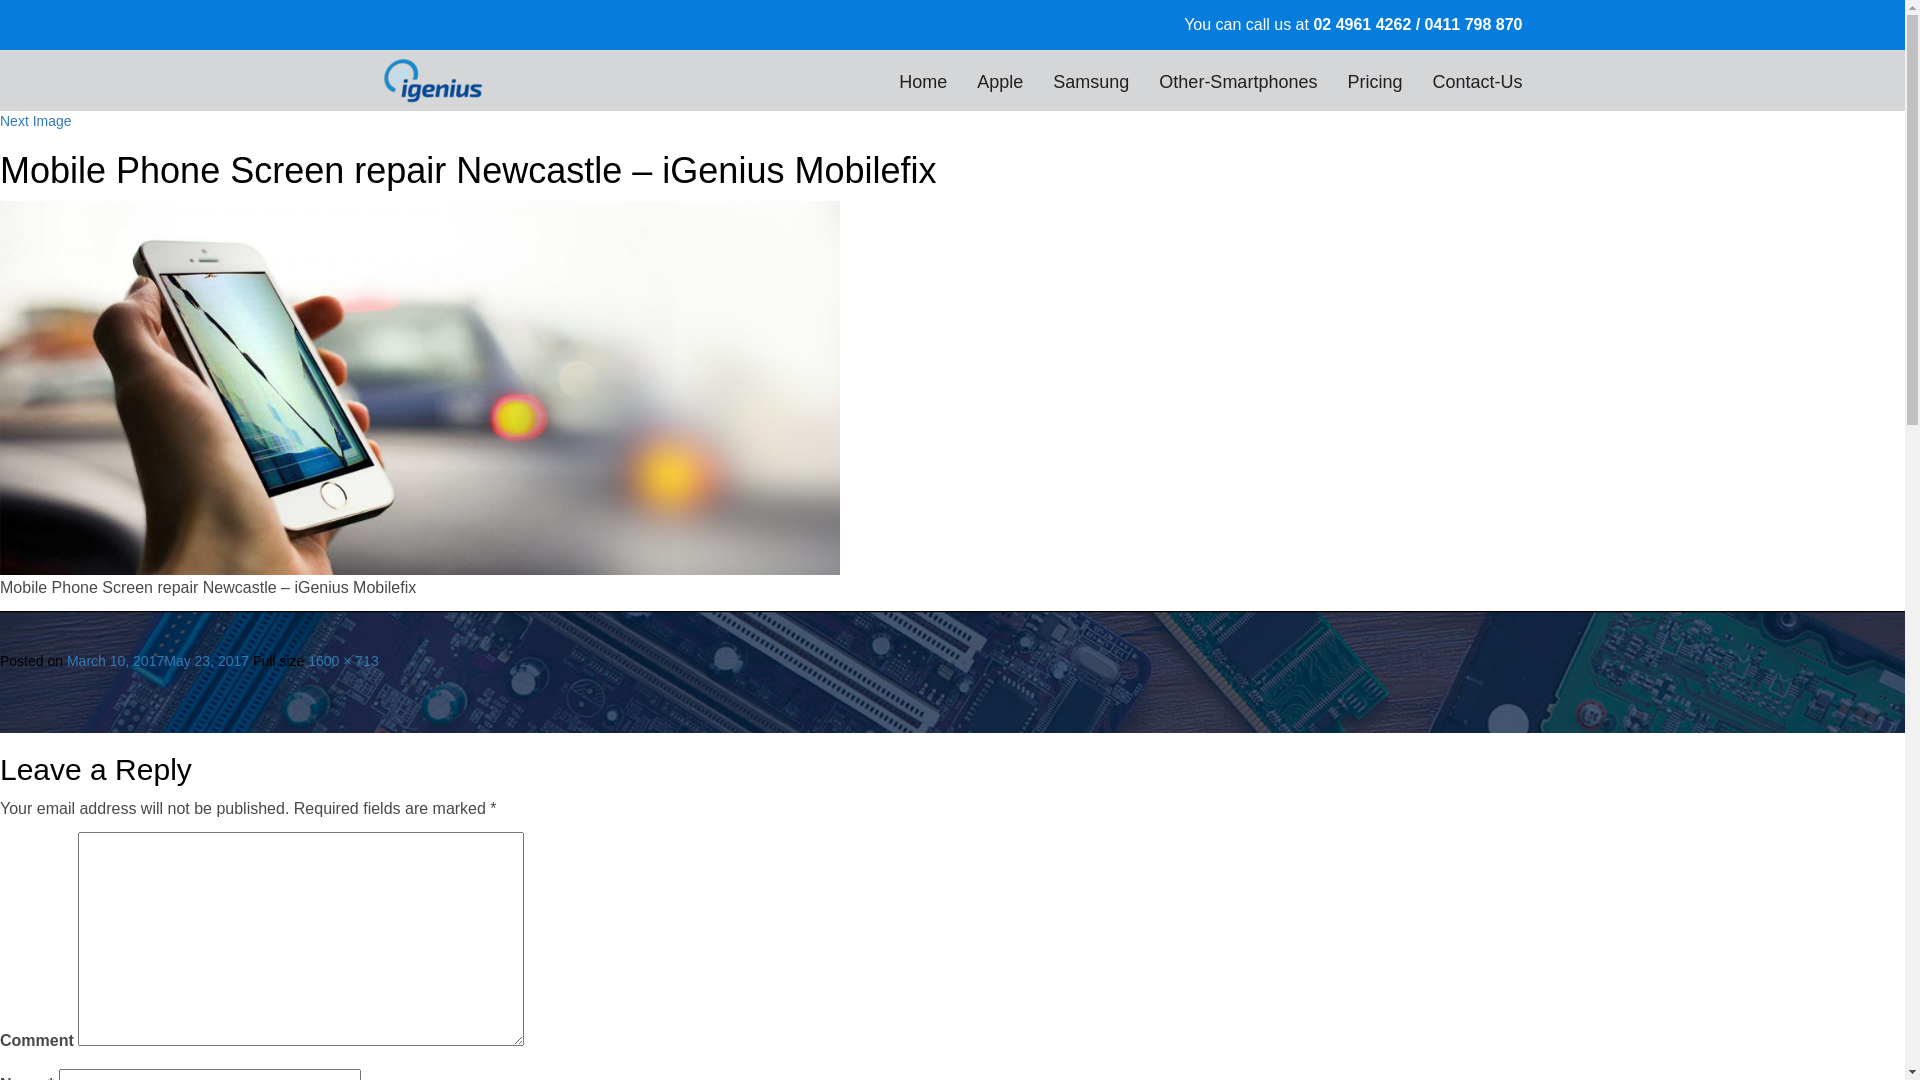  I want to click on Next Image, so click(36, 121).